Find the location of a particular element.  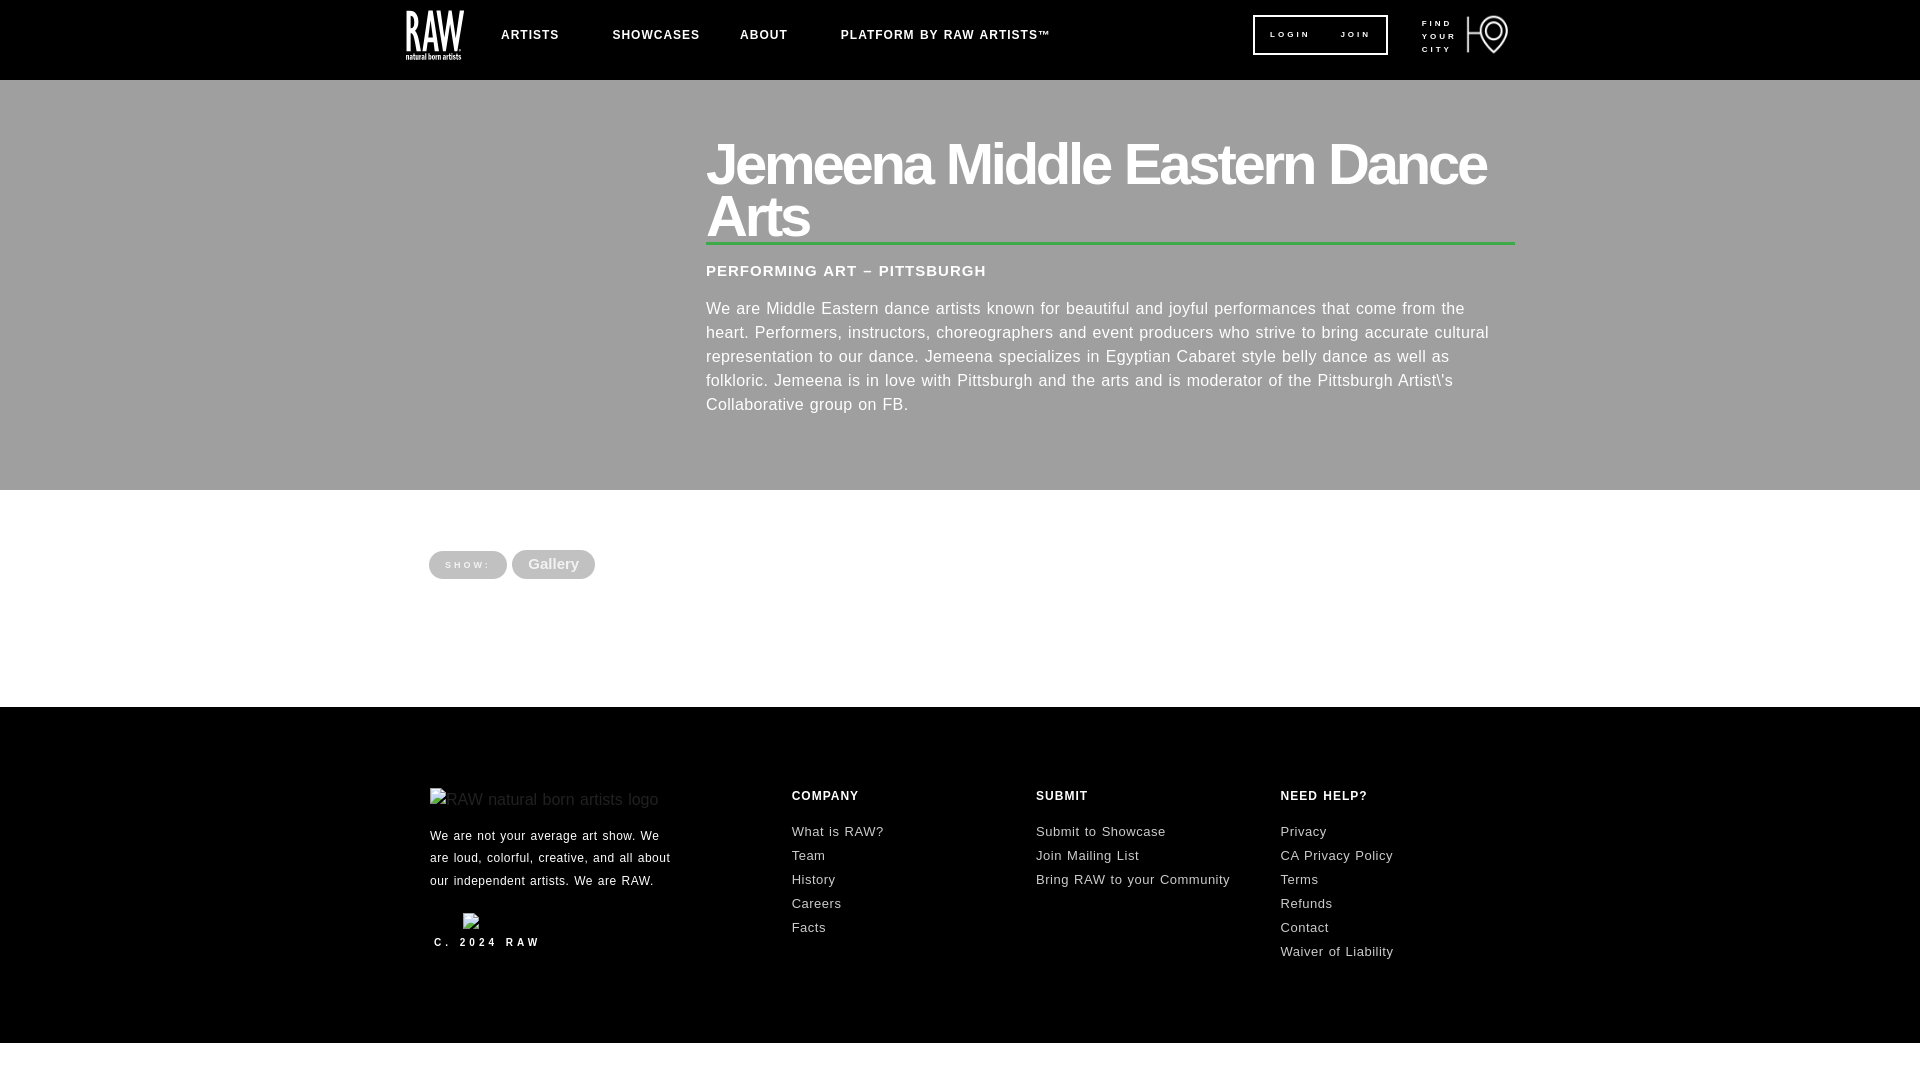

SHOWCASES is located at coordinates (656, 34).